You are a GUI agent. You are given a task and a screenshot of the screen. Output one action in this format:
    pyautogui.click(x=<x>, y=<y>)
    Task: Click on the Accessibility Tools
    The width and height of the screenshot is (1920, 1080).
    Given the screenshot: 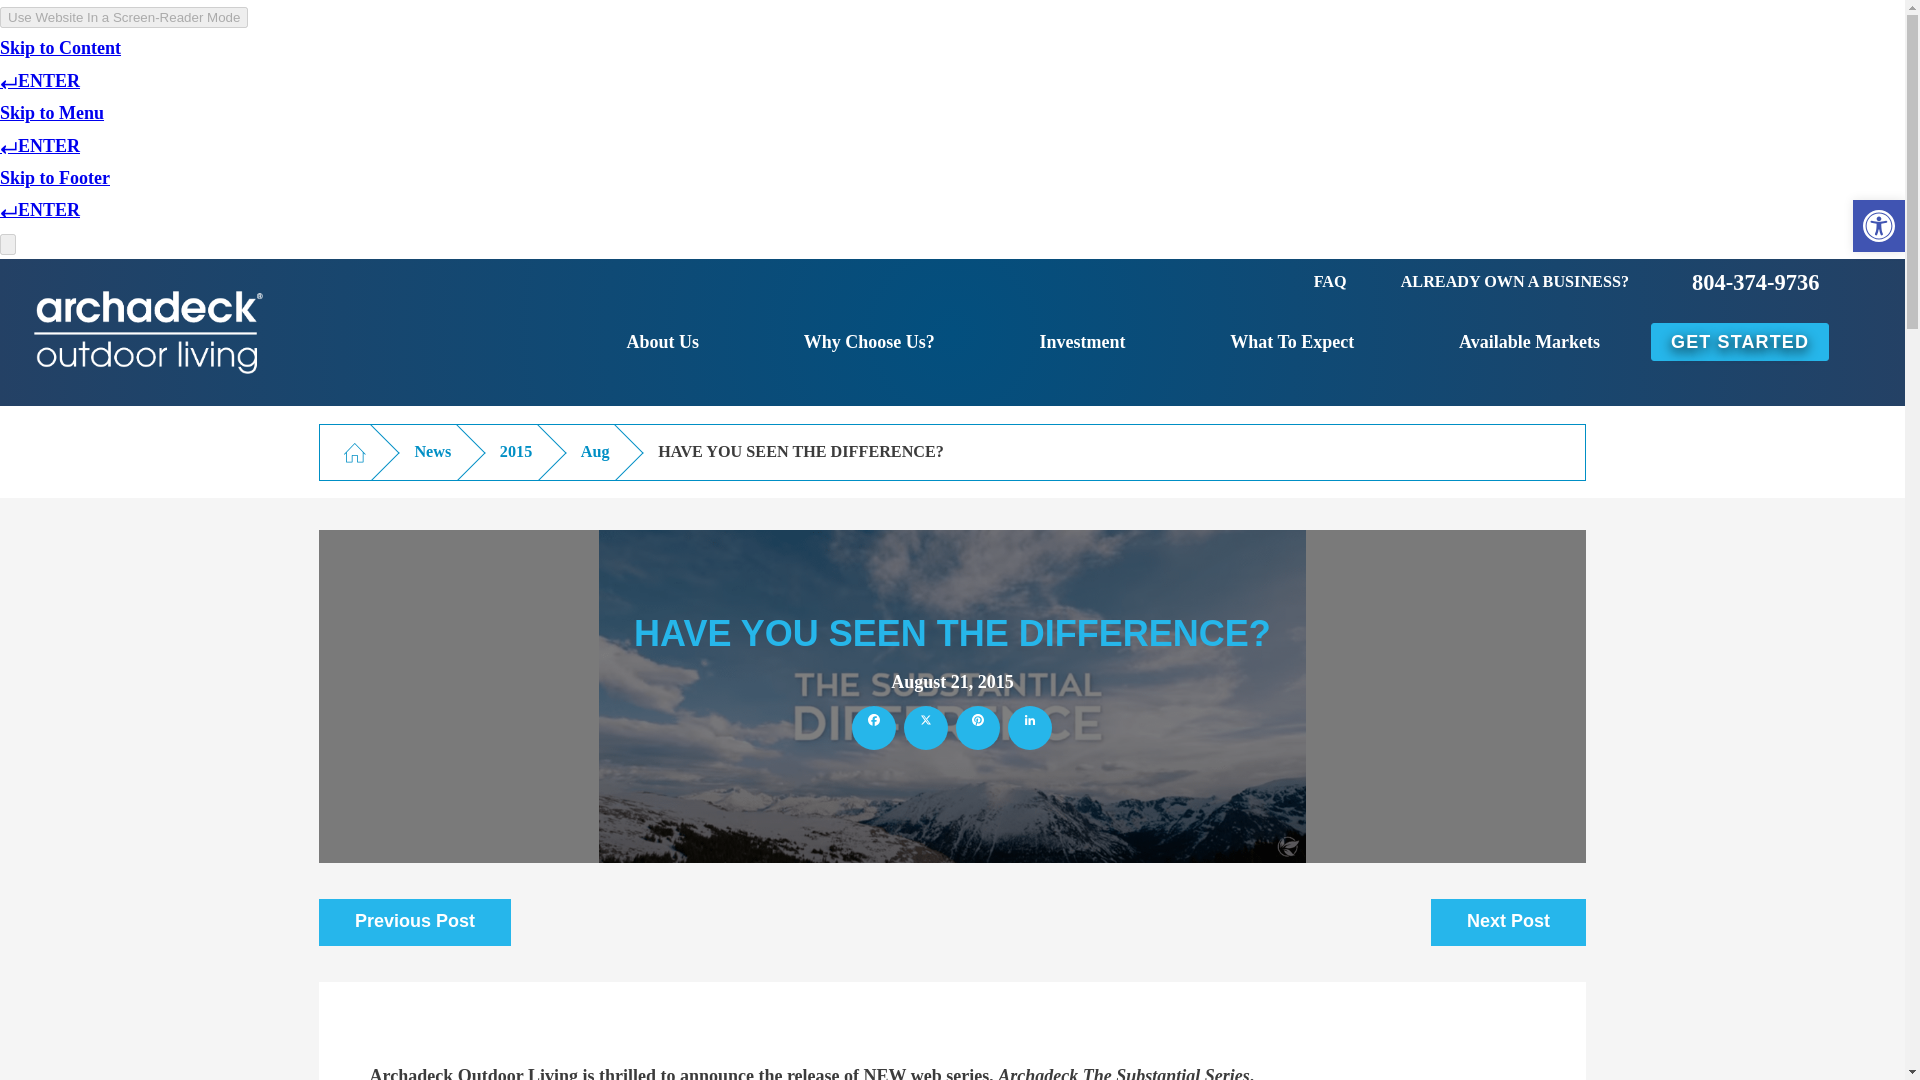 What is the action you would take?
    pyautogui.click(x=1878, y=225)
    